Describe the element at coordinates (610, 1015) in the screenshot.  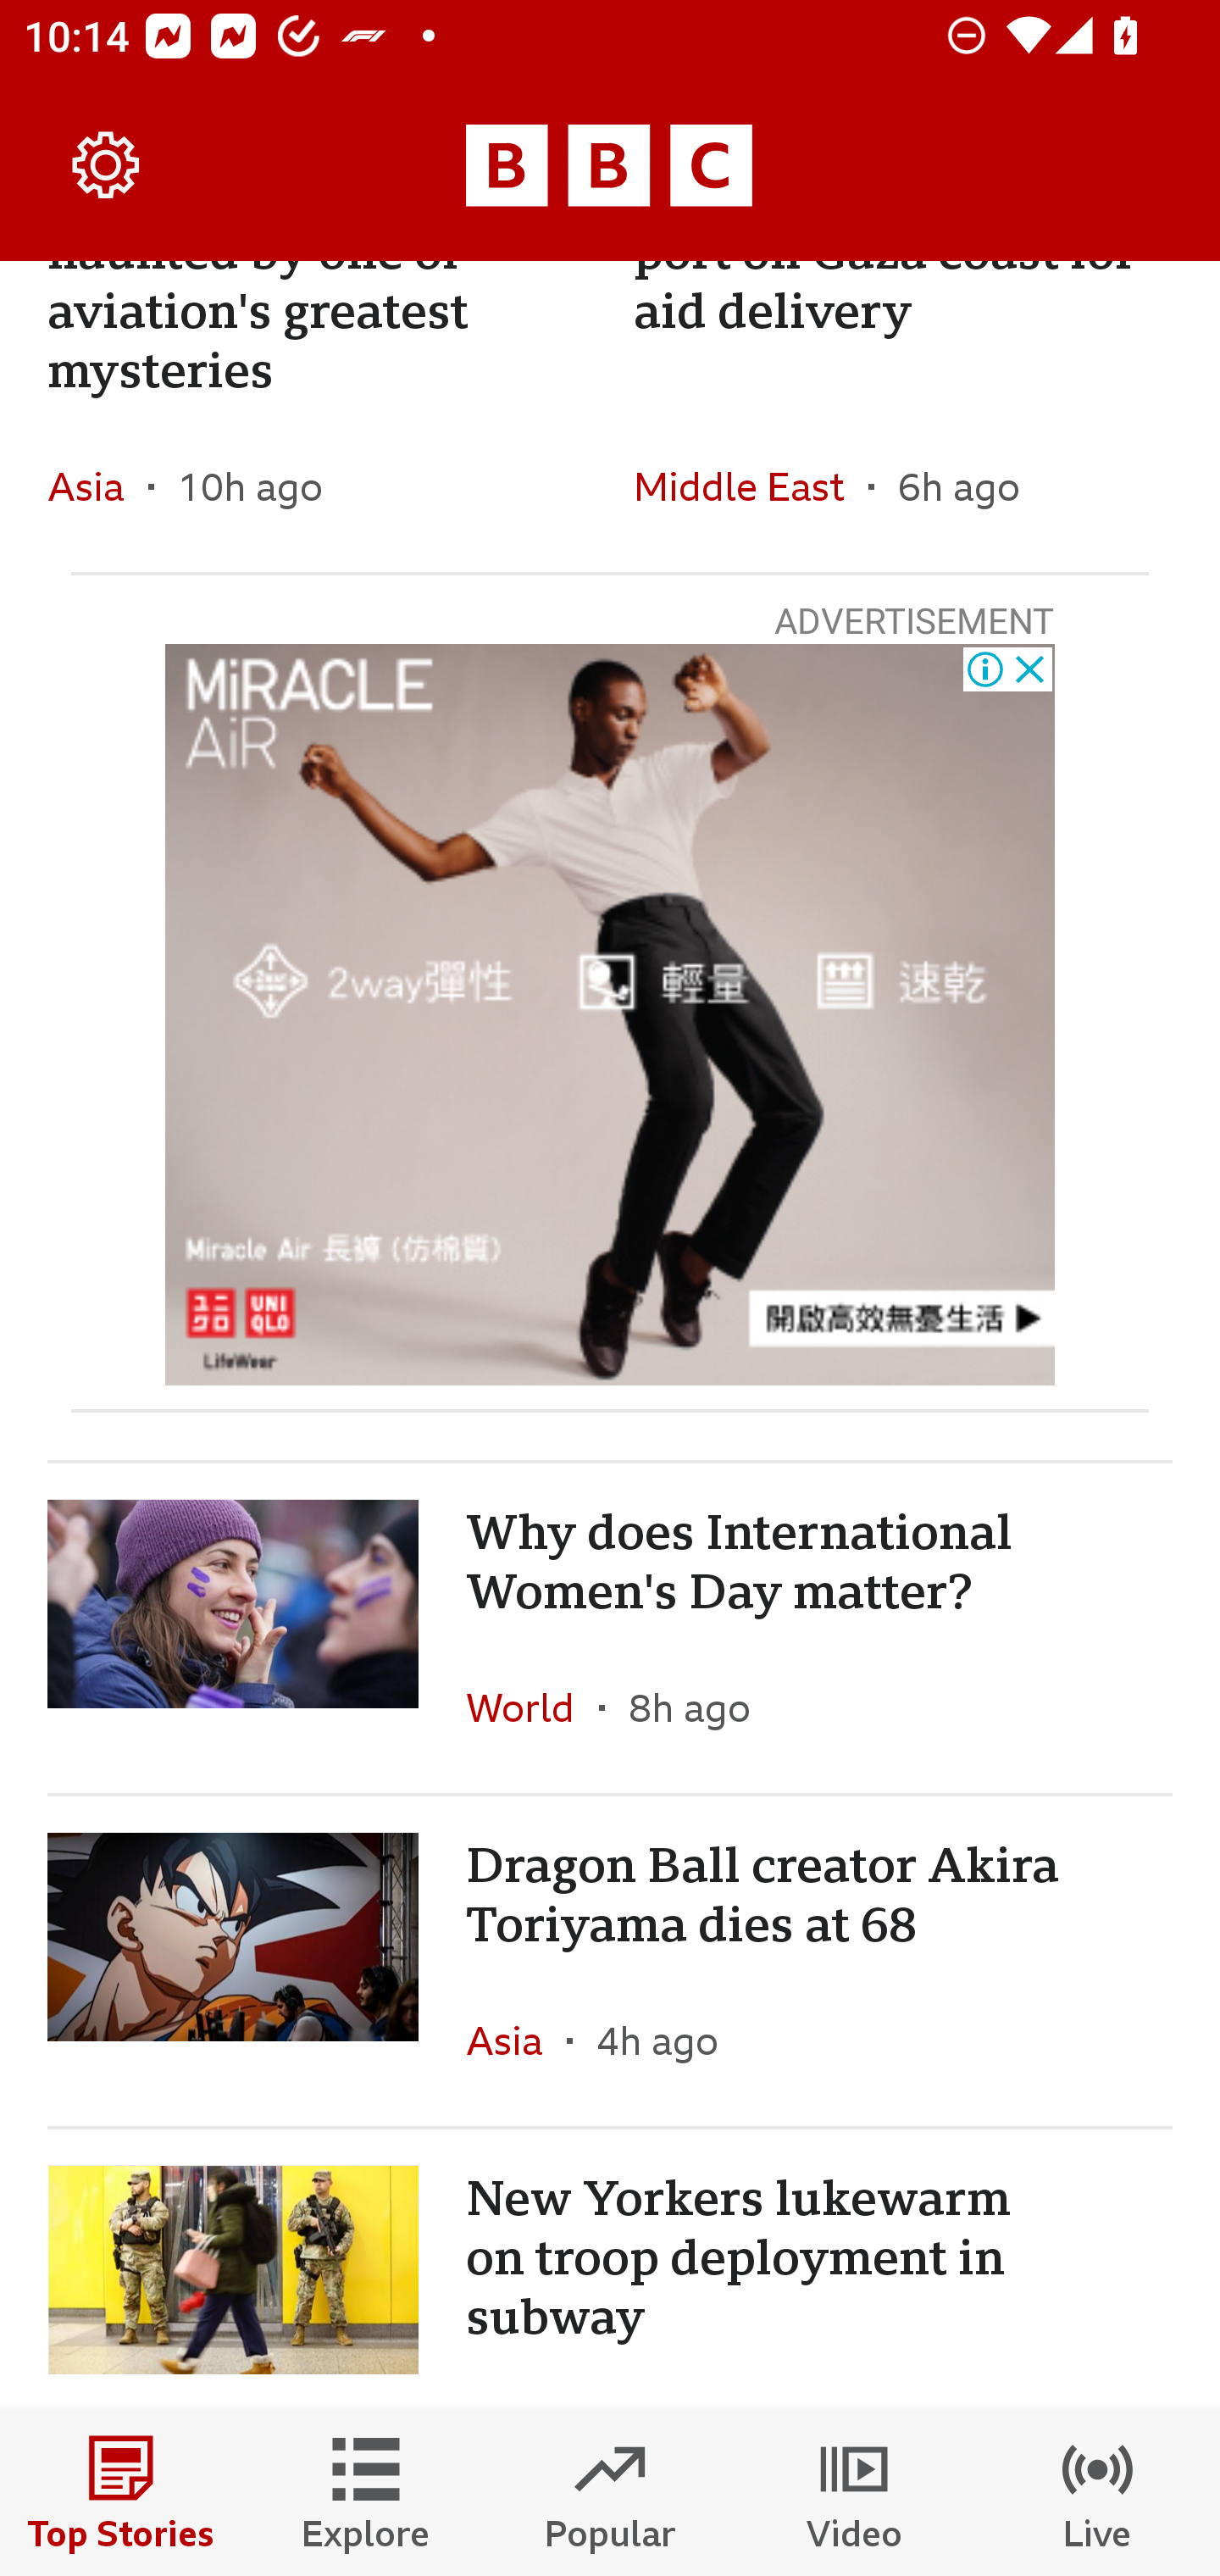
I see `Advertisement` at that location.